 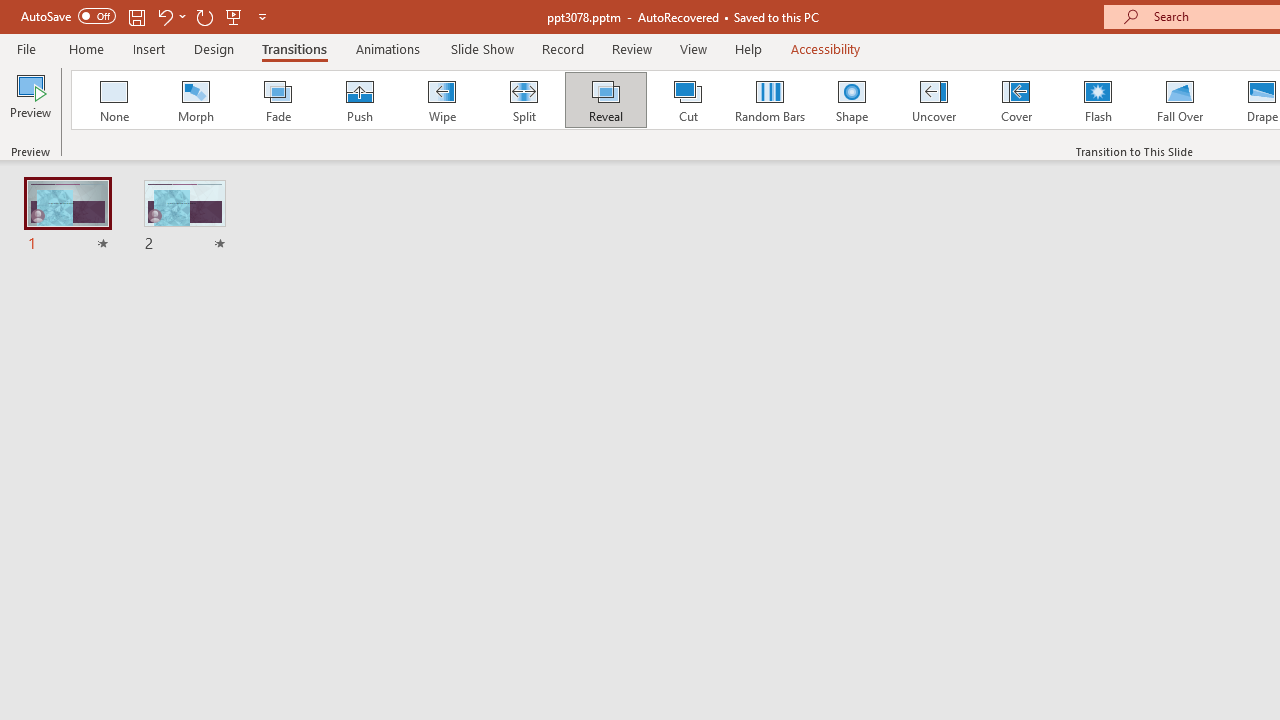 What do you see at coordinates (359, 100) in the screenshot?
I see `Push` at bounding box center [359, 100].